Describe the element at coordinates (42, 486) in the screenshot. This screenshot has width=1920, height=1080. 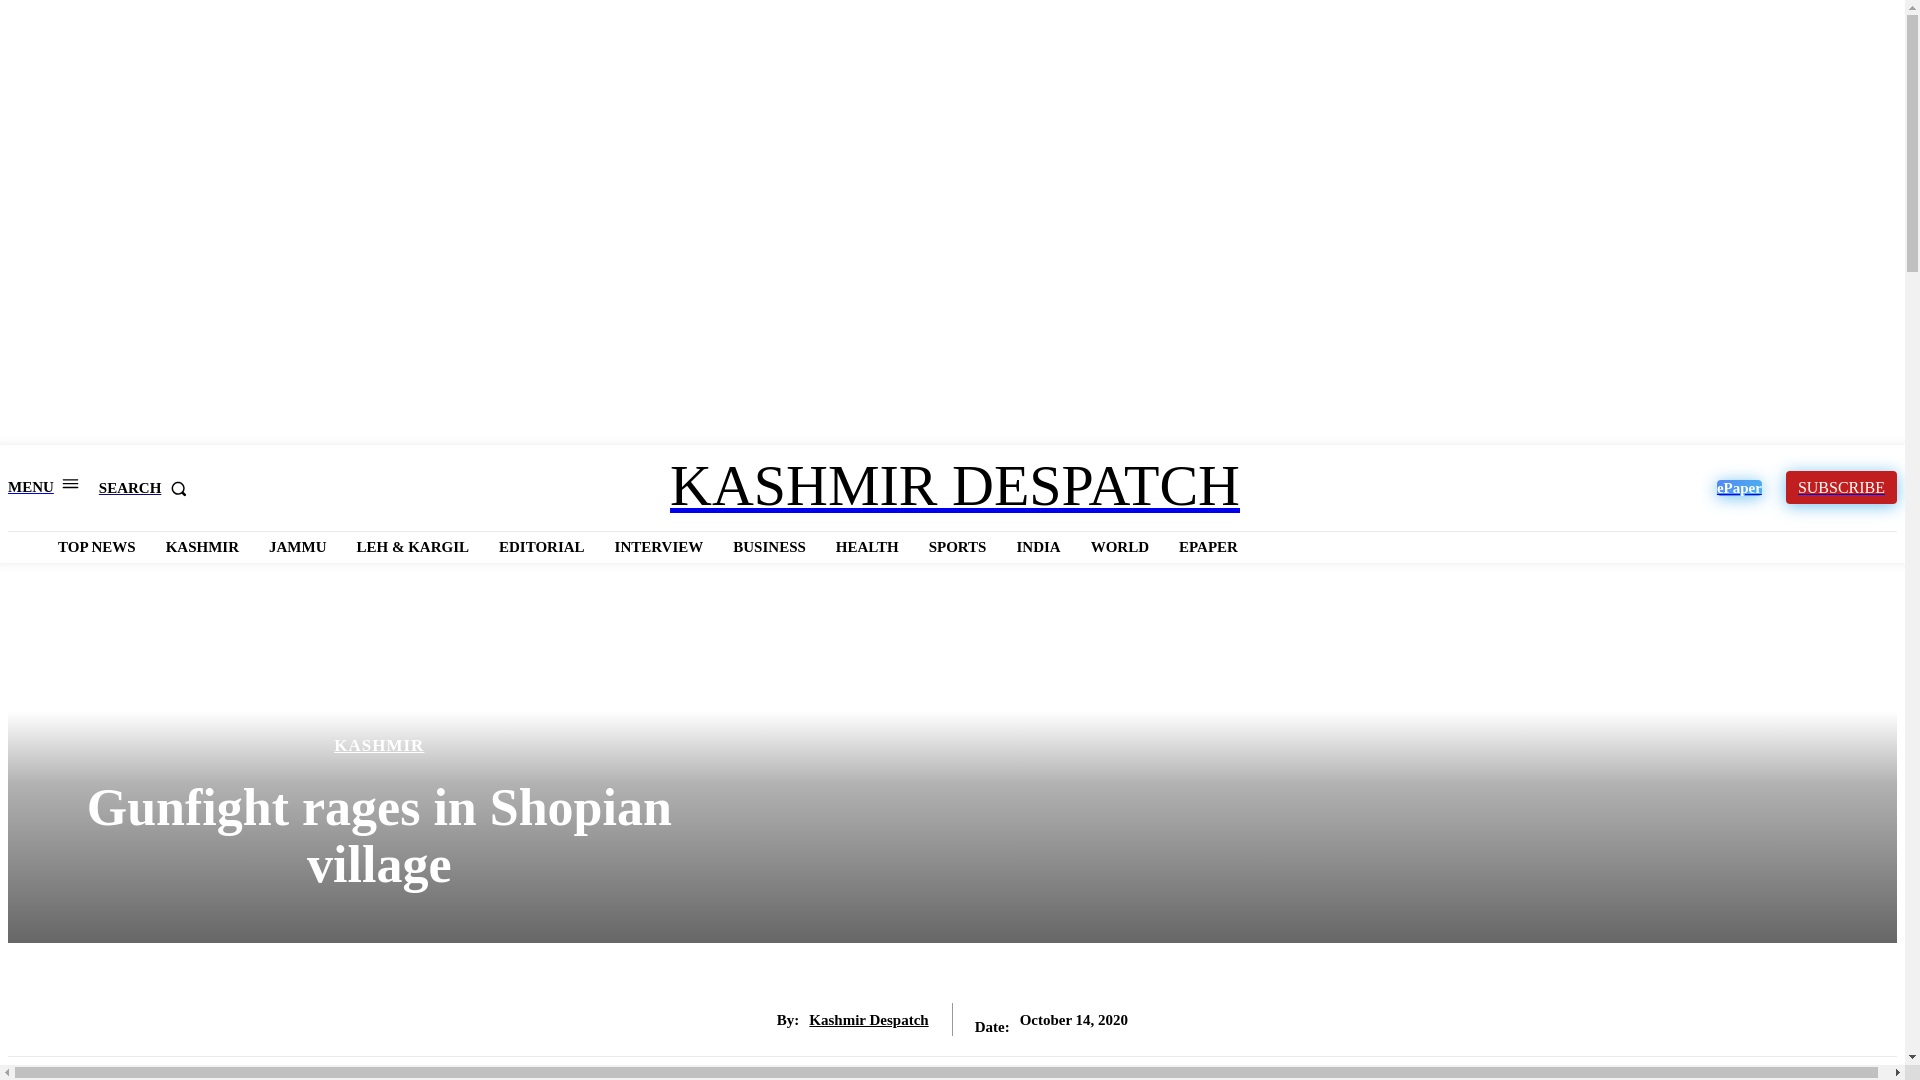
I see `MENU` at that location.